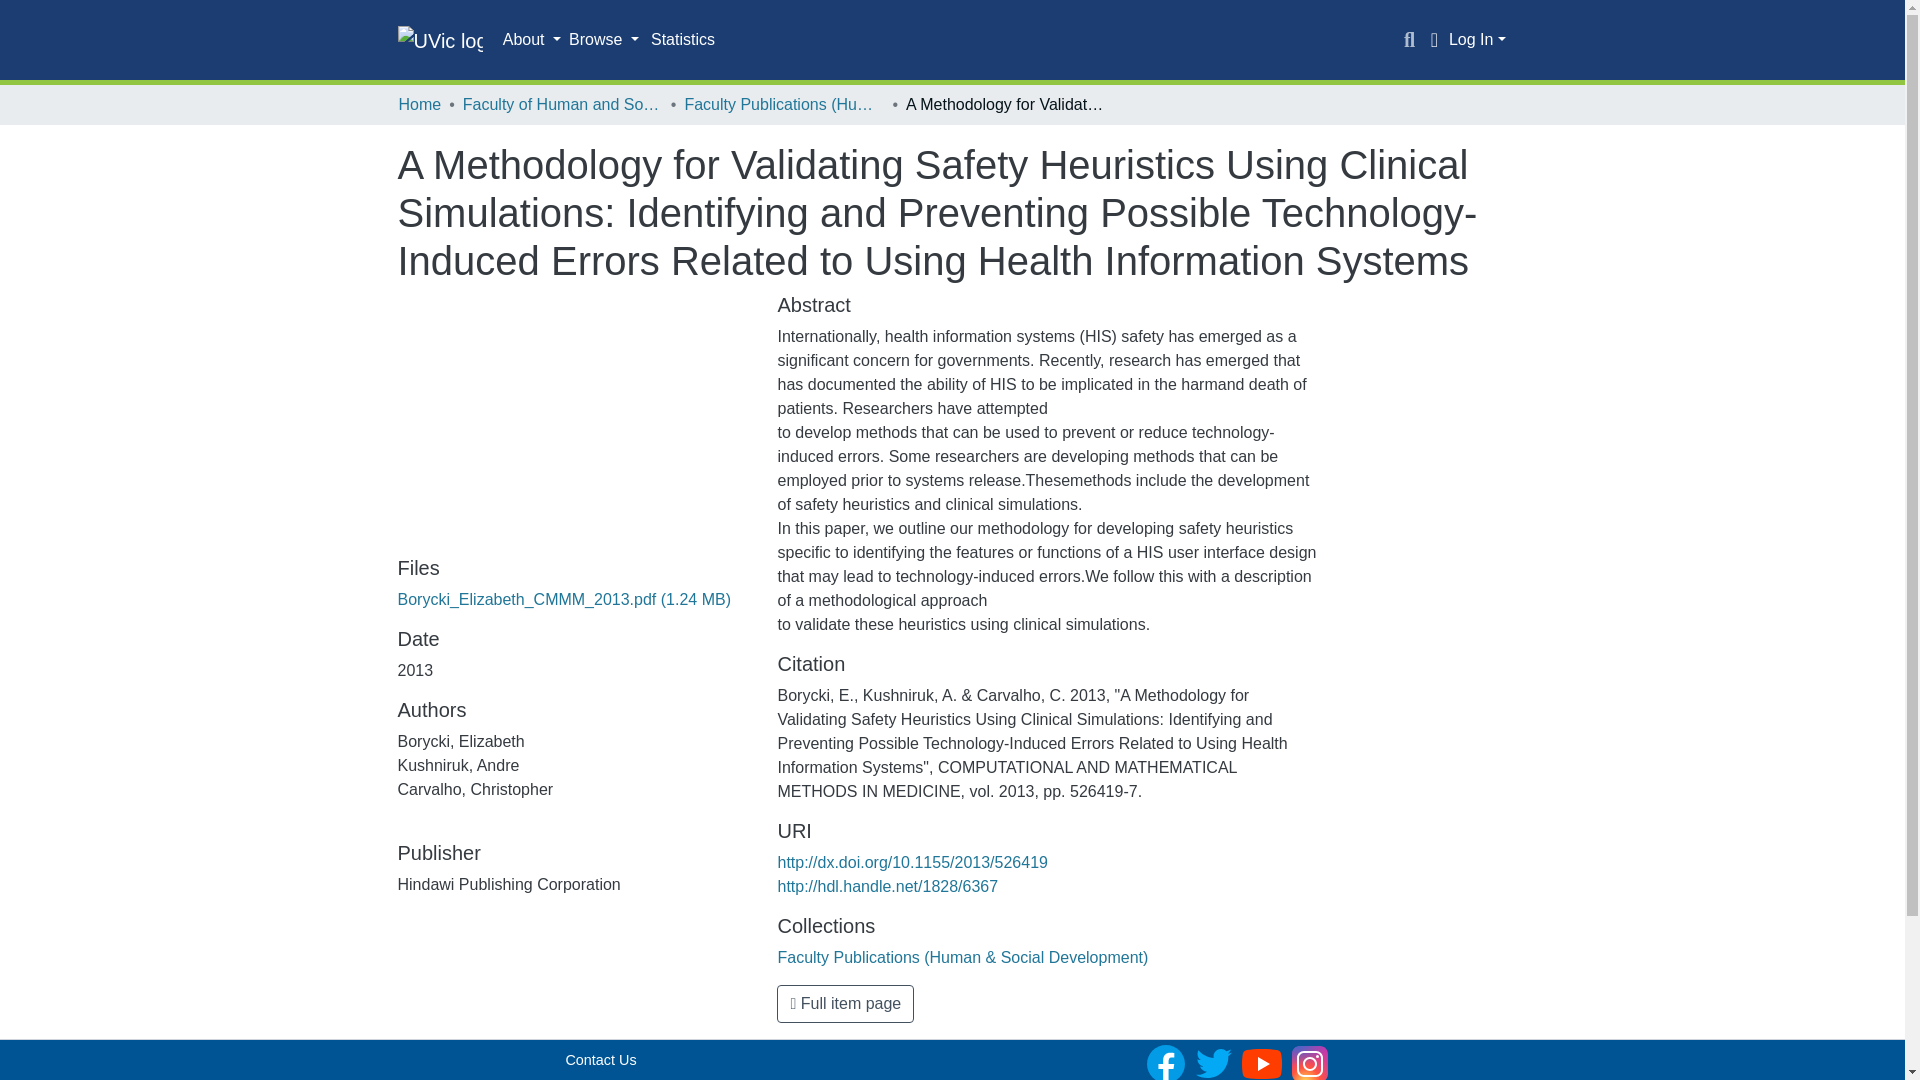 Image resolution: width=1920 pixels, height=1080 pixels. I want to click on Faculty of Human and Social Development, so click(562, 104).